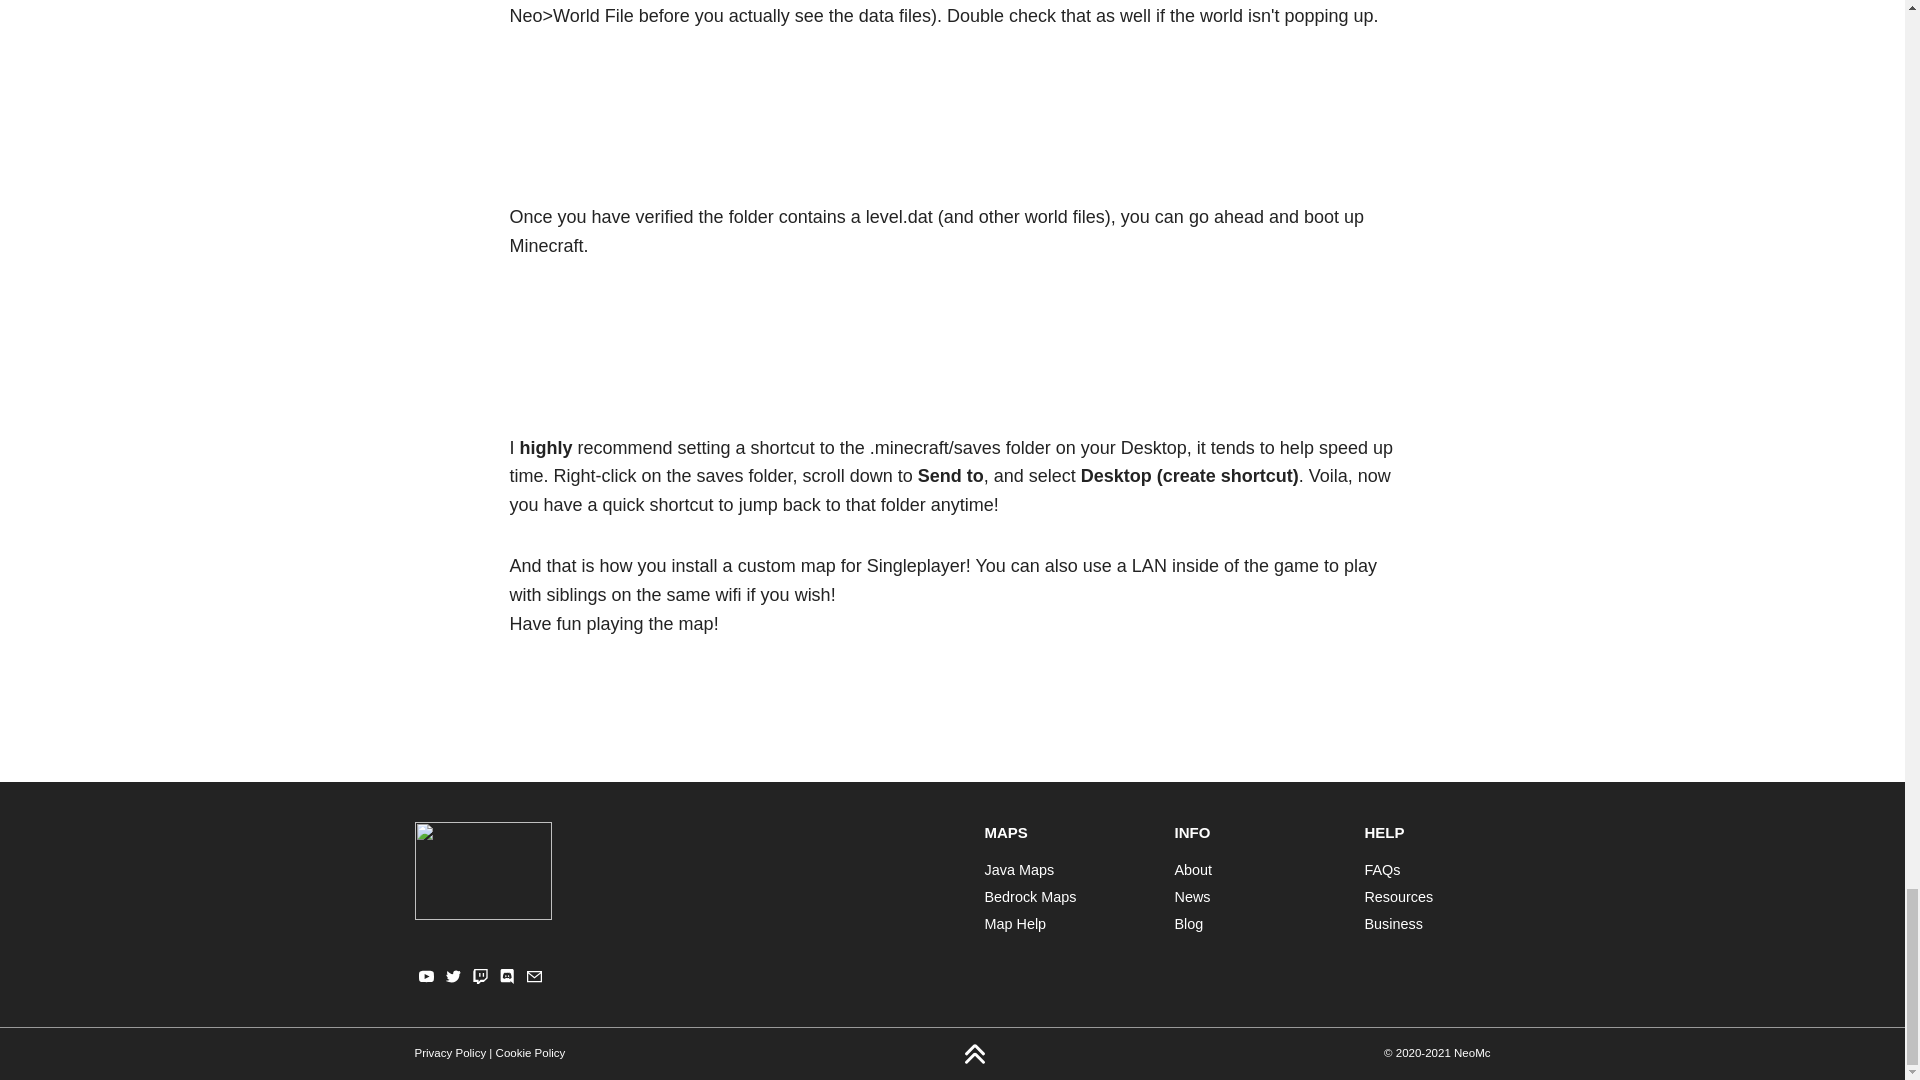 The image size is (1920, 1080). Describe the element at coordinates (1381, 870) in the screenshot. I see `FAQs` at that location.